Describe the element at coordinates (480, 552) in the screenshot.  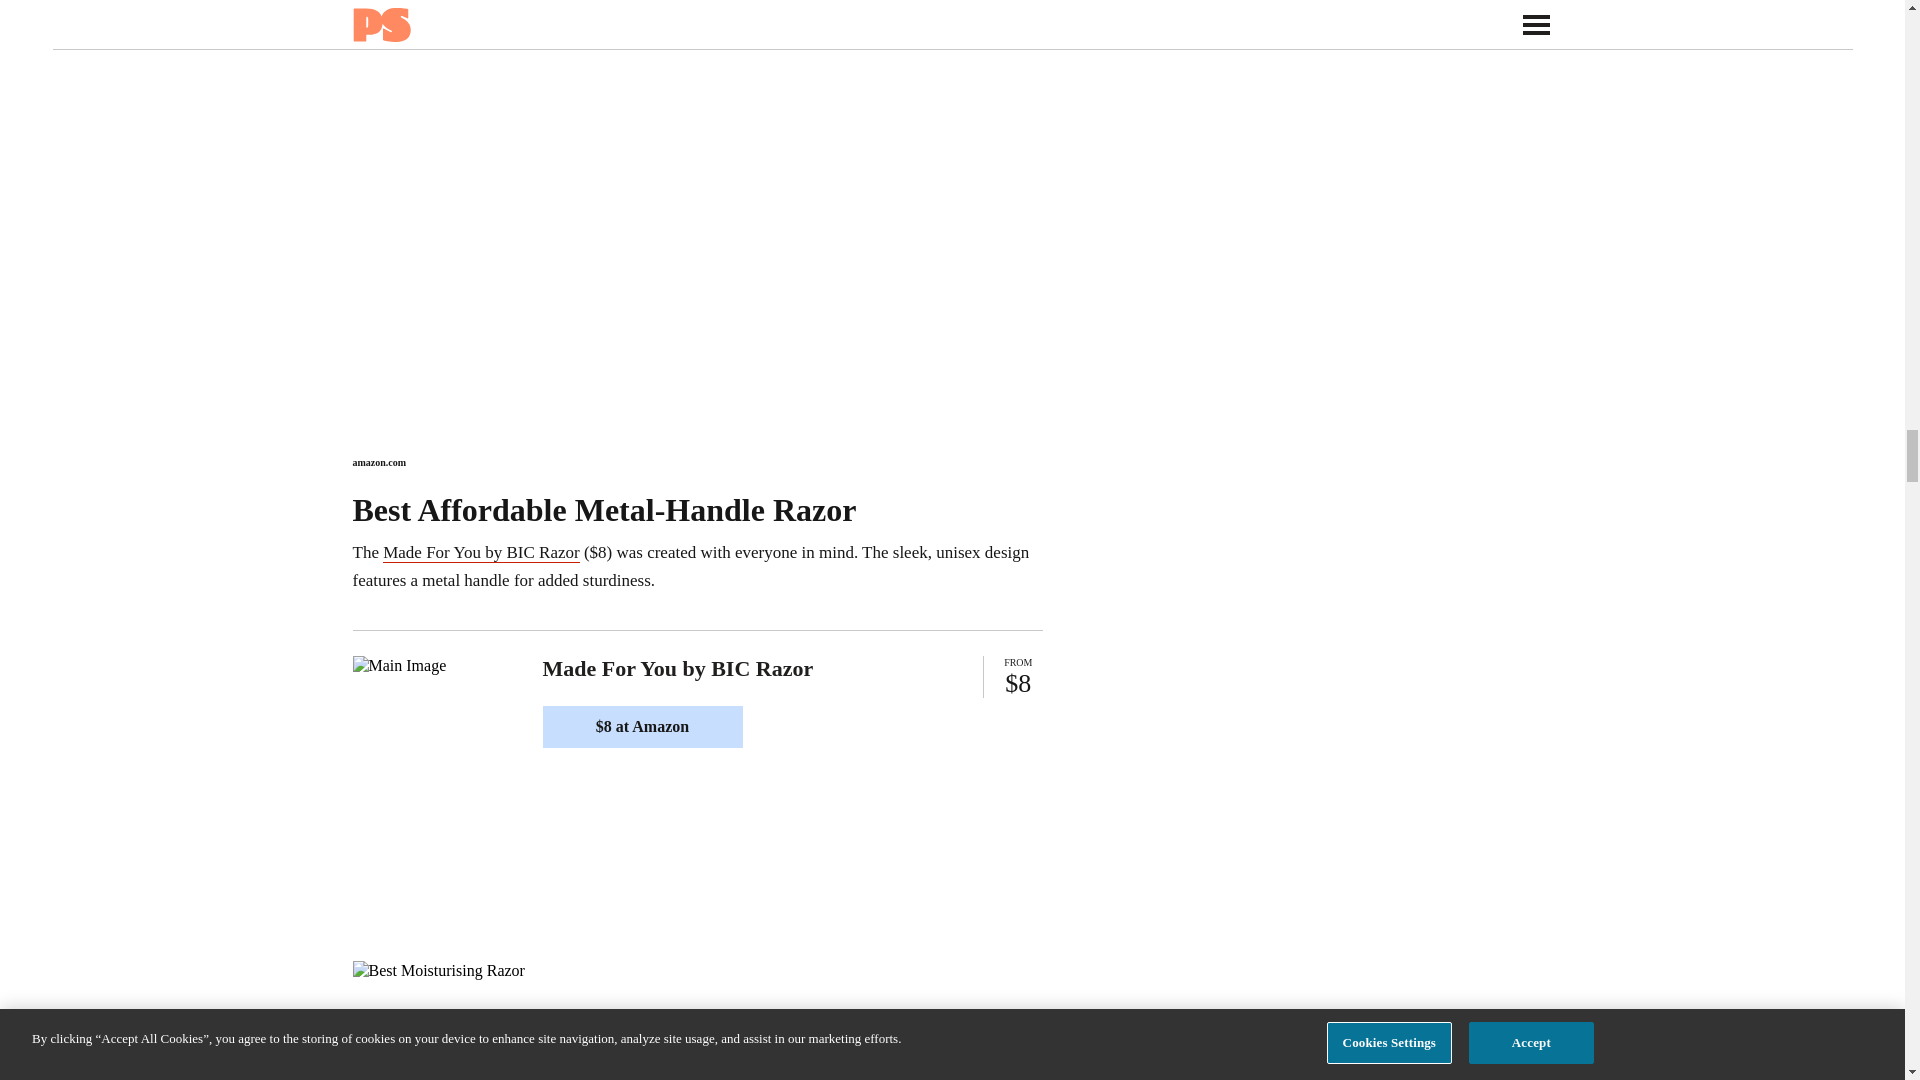
I see `Made For You by BIC Razor` at that location.